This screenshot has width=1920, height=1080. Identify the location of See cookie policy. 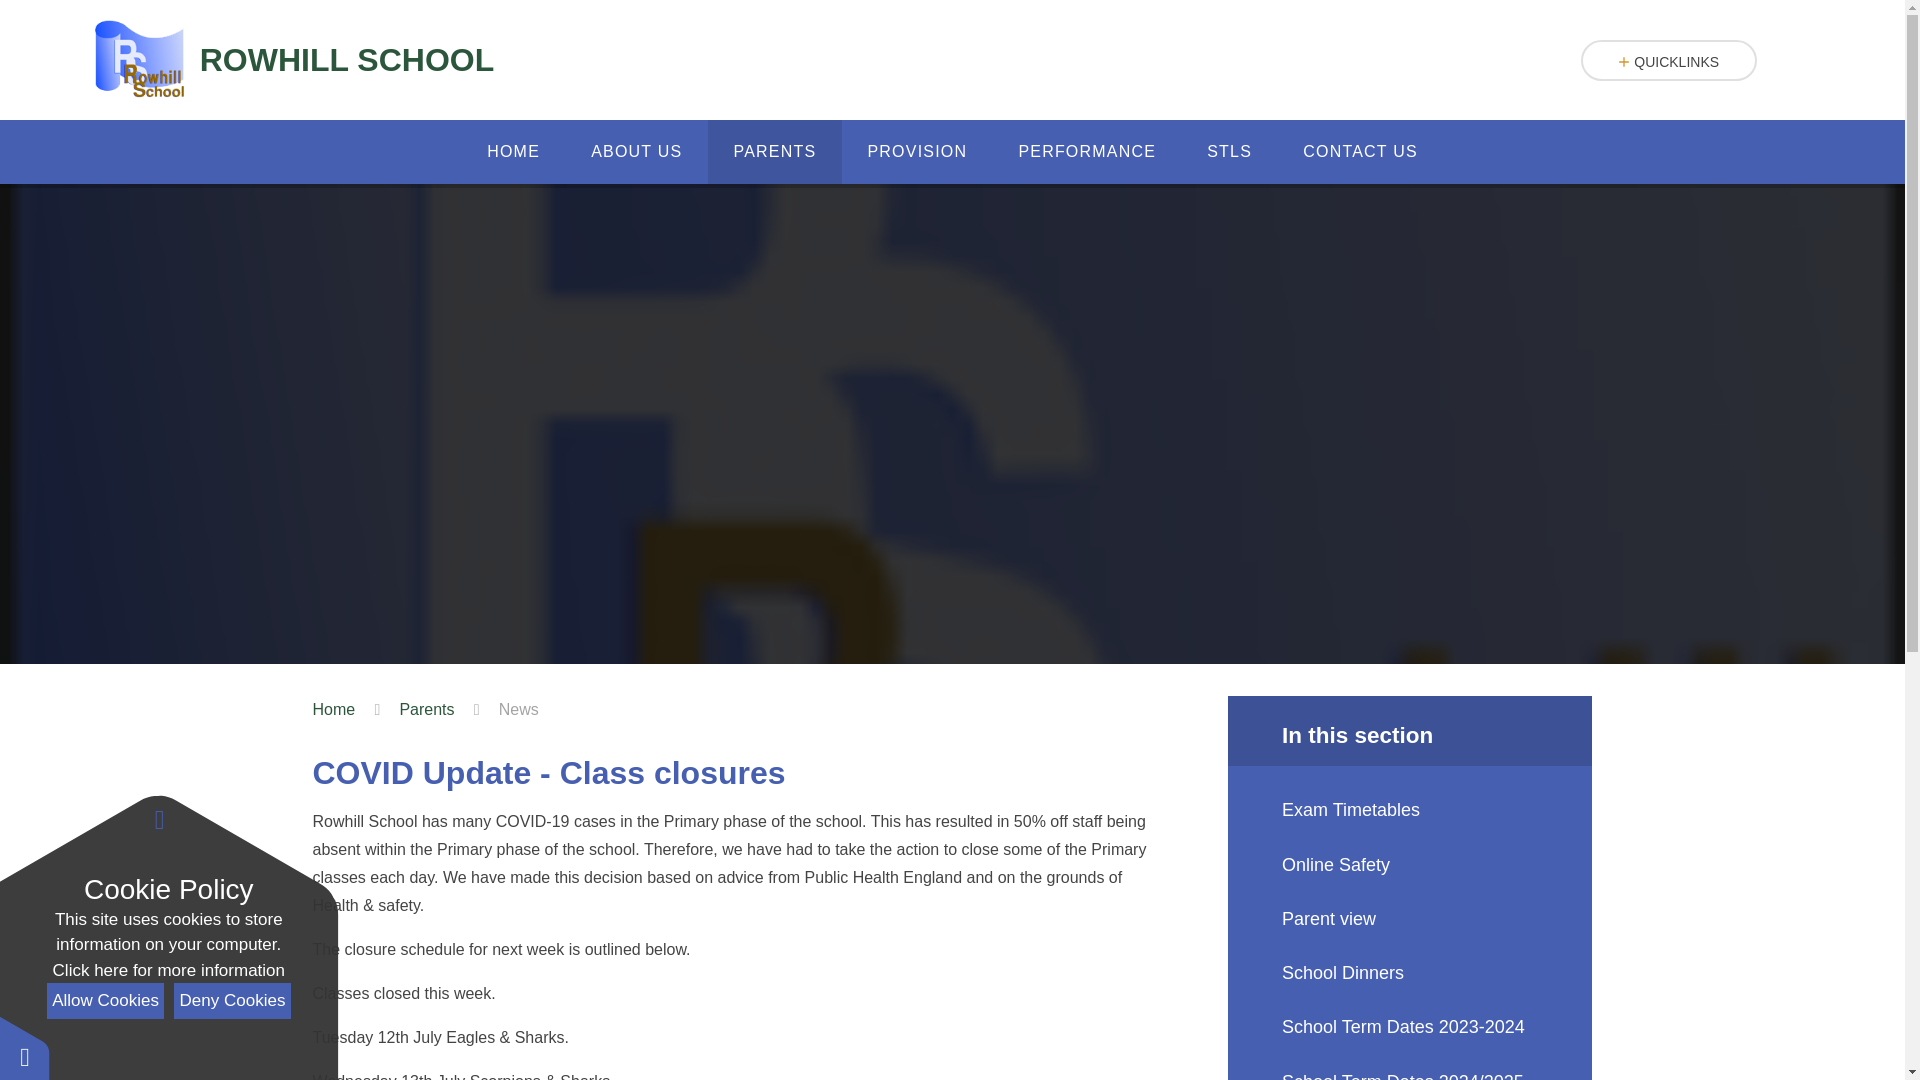
(168, 970).